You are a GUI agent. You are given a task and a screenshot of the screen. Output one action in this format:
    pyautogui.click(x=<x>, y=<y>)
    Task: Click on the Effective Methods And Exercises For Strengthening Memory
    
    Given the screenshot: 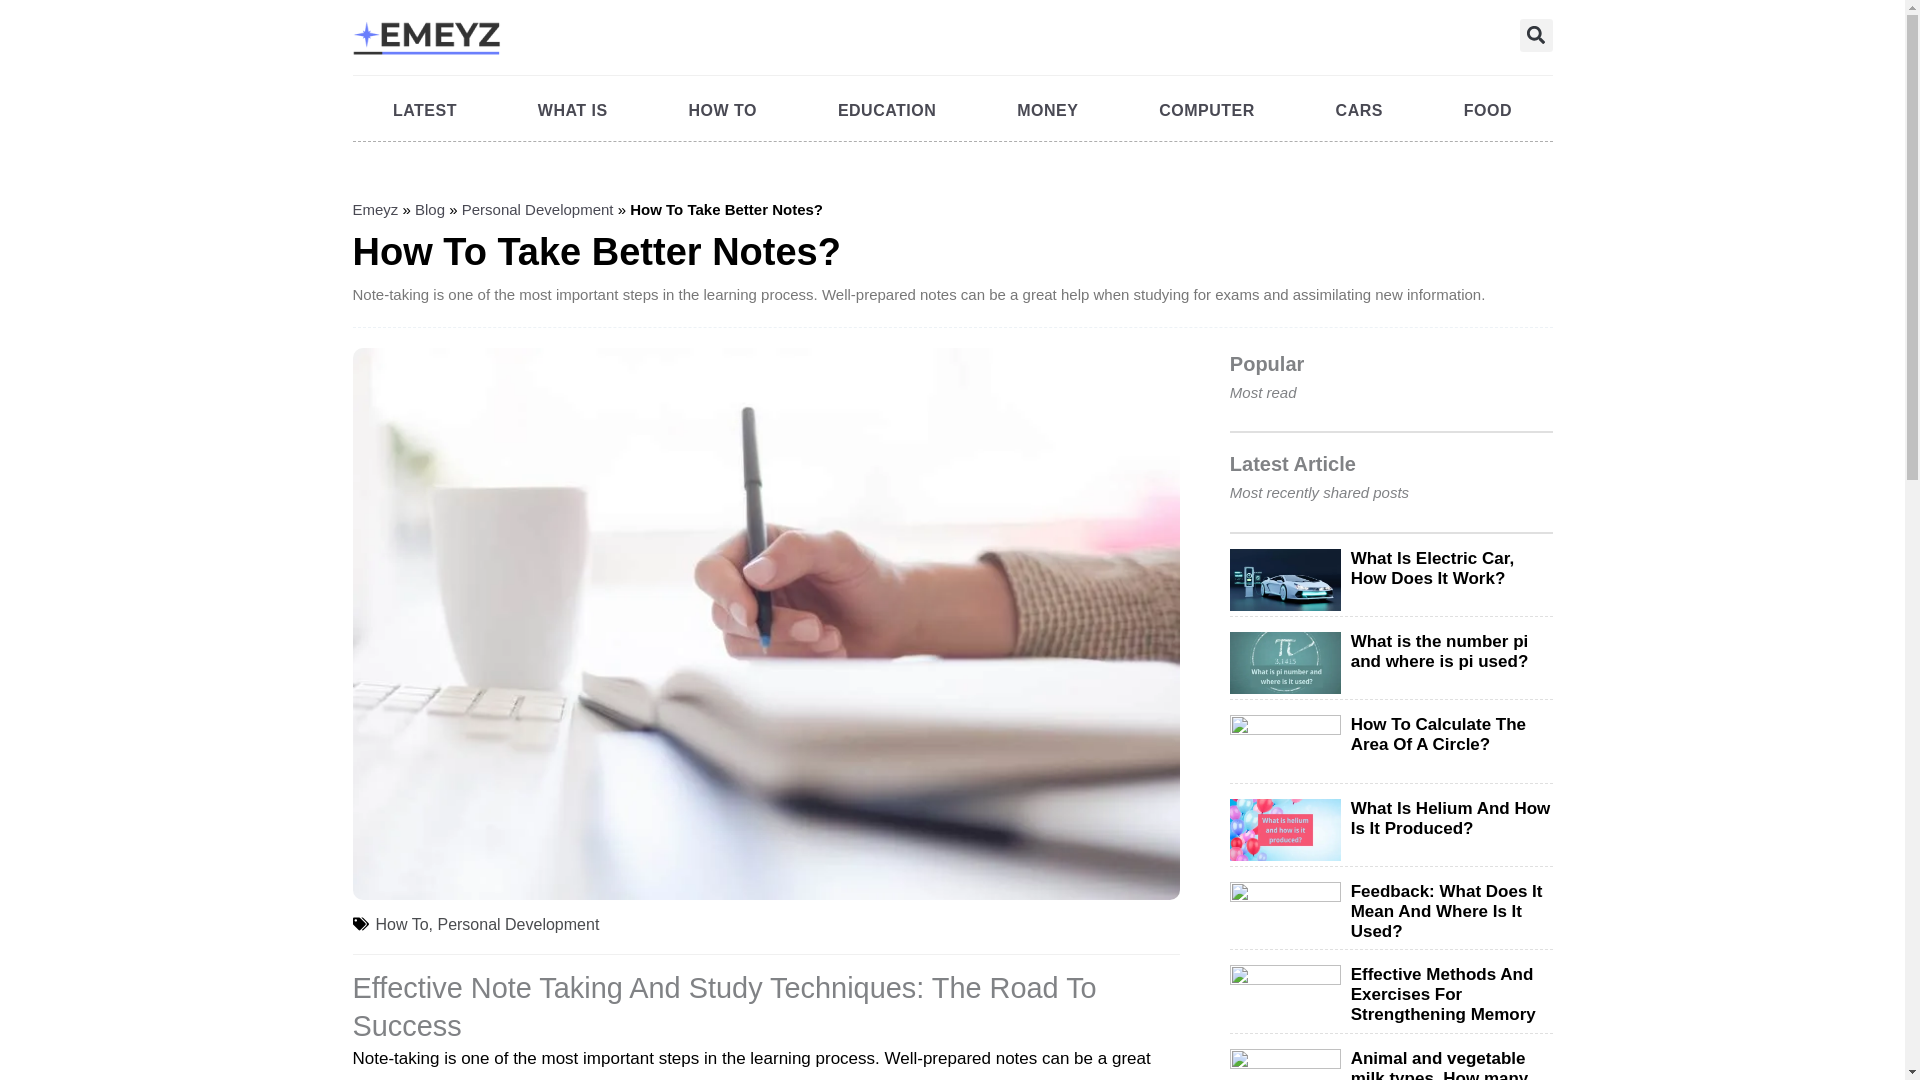 What is the action you would take?
    pyautogui.click(x=1444, y=994)
    